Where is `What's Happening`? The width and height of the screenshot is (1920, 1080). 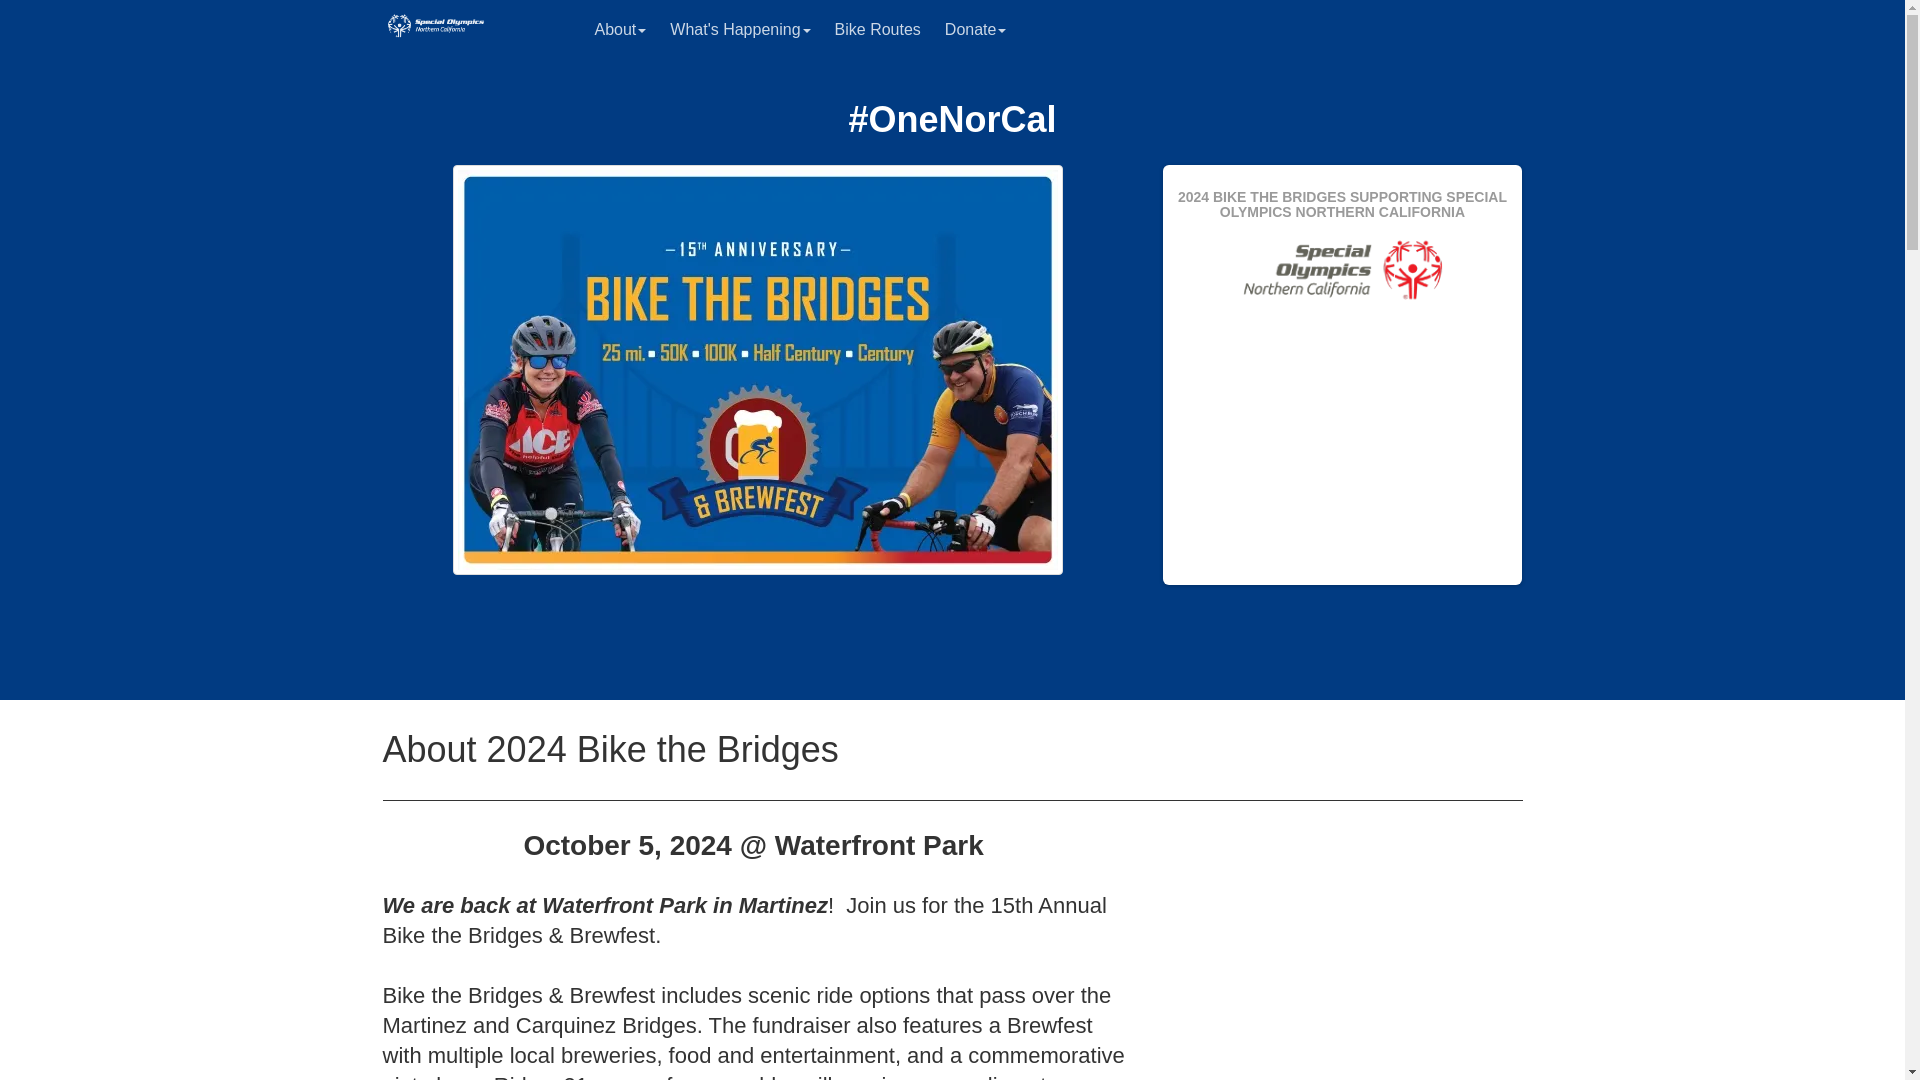 What's Happening is located at coordinates (740, 30).